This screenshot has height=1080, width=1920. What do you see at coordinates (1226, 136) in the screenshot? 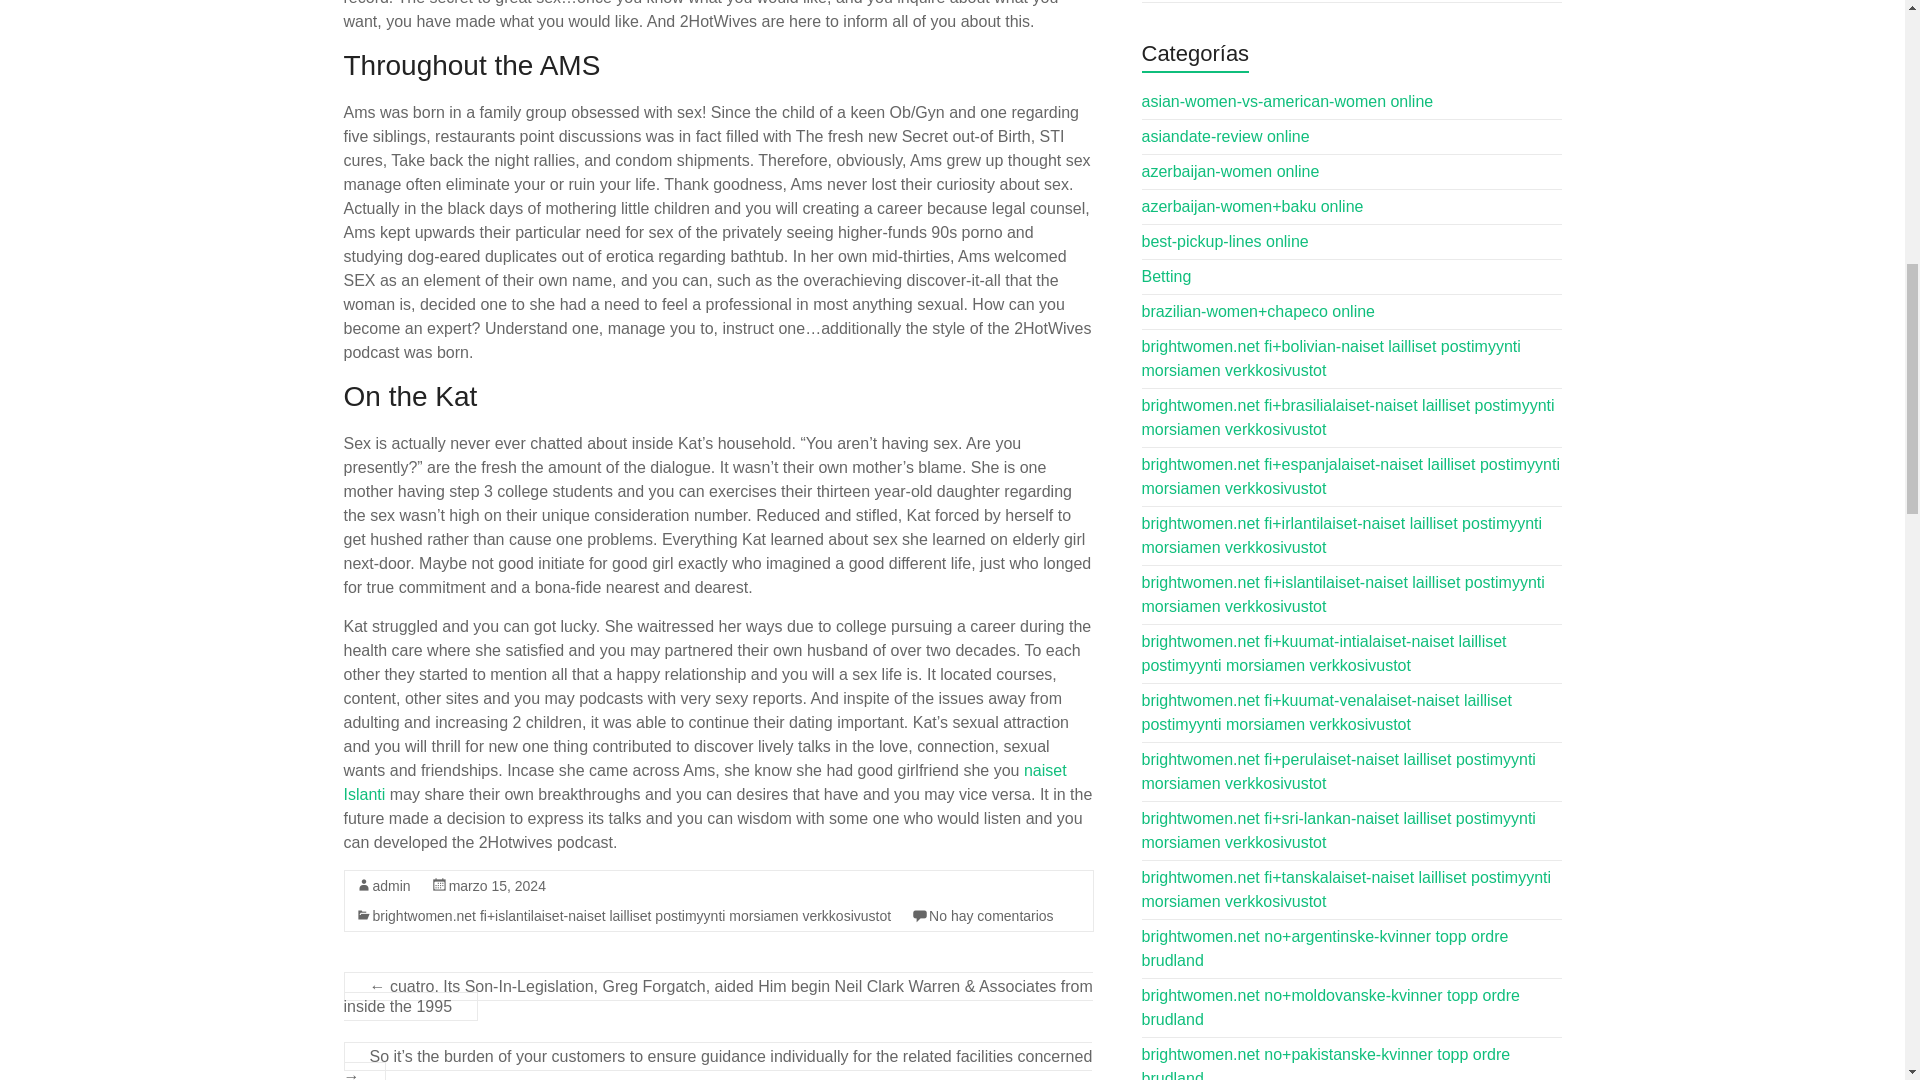
I see `asiandate-review online` at bounding box center [1226, 136].